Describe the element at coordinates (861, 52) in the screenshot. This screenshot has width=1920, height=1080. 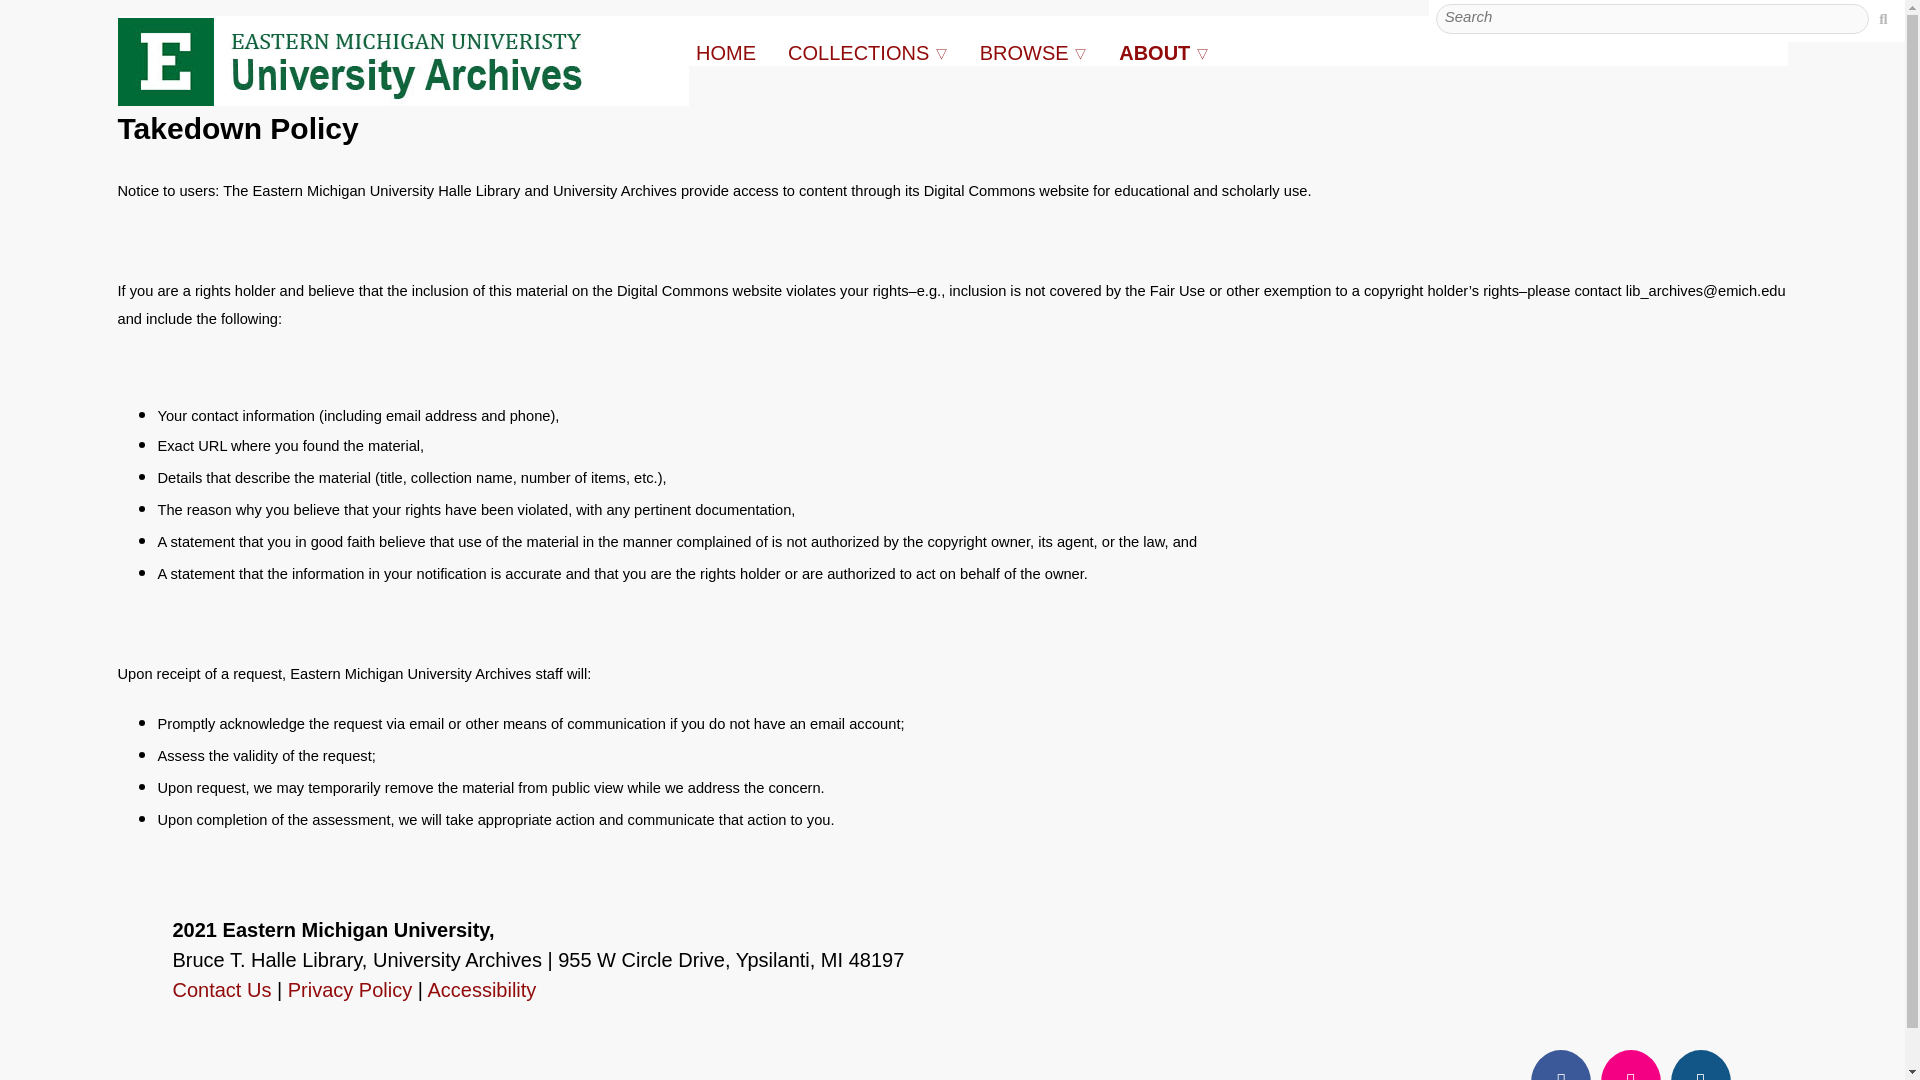
I see `COLLECTIONS` at that location.